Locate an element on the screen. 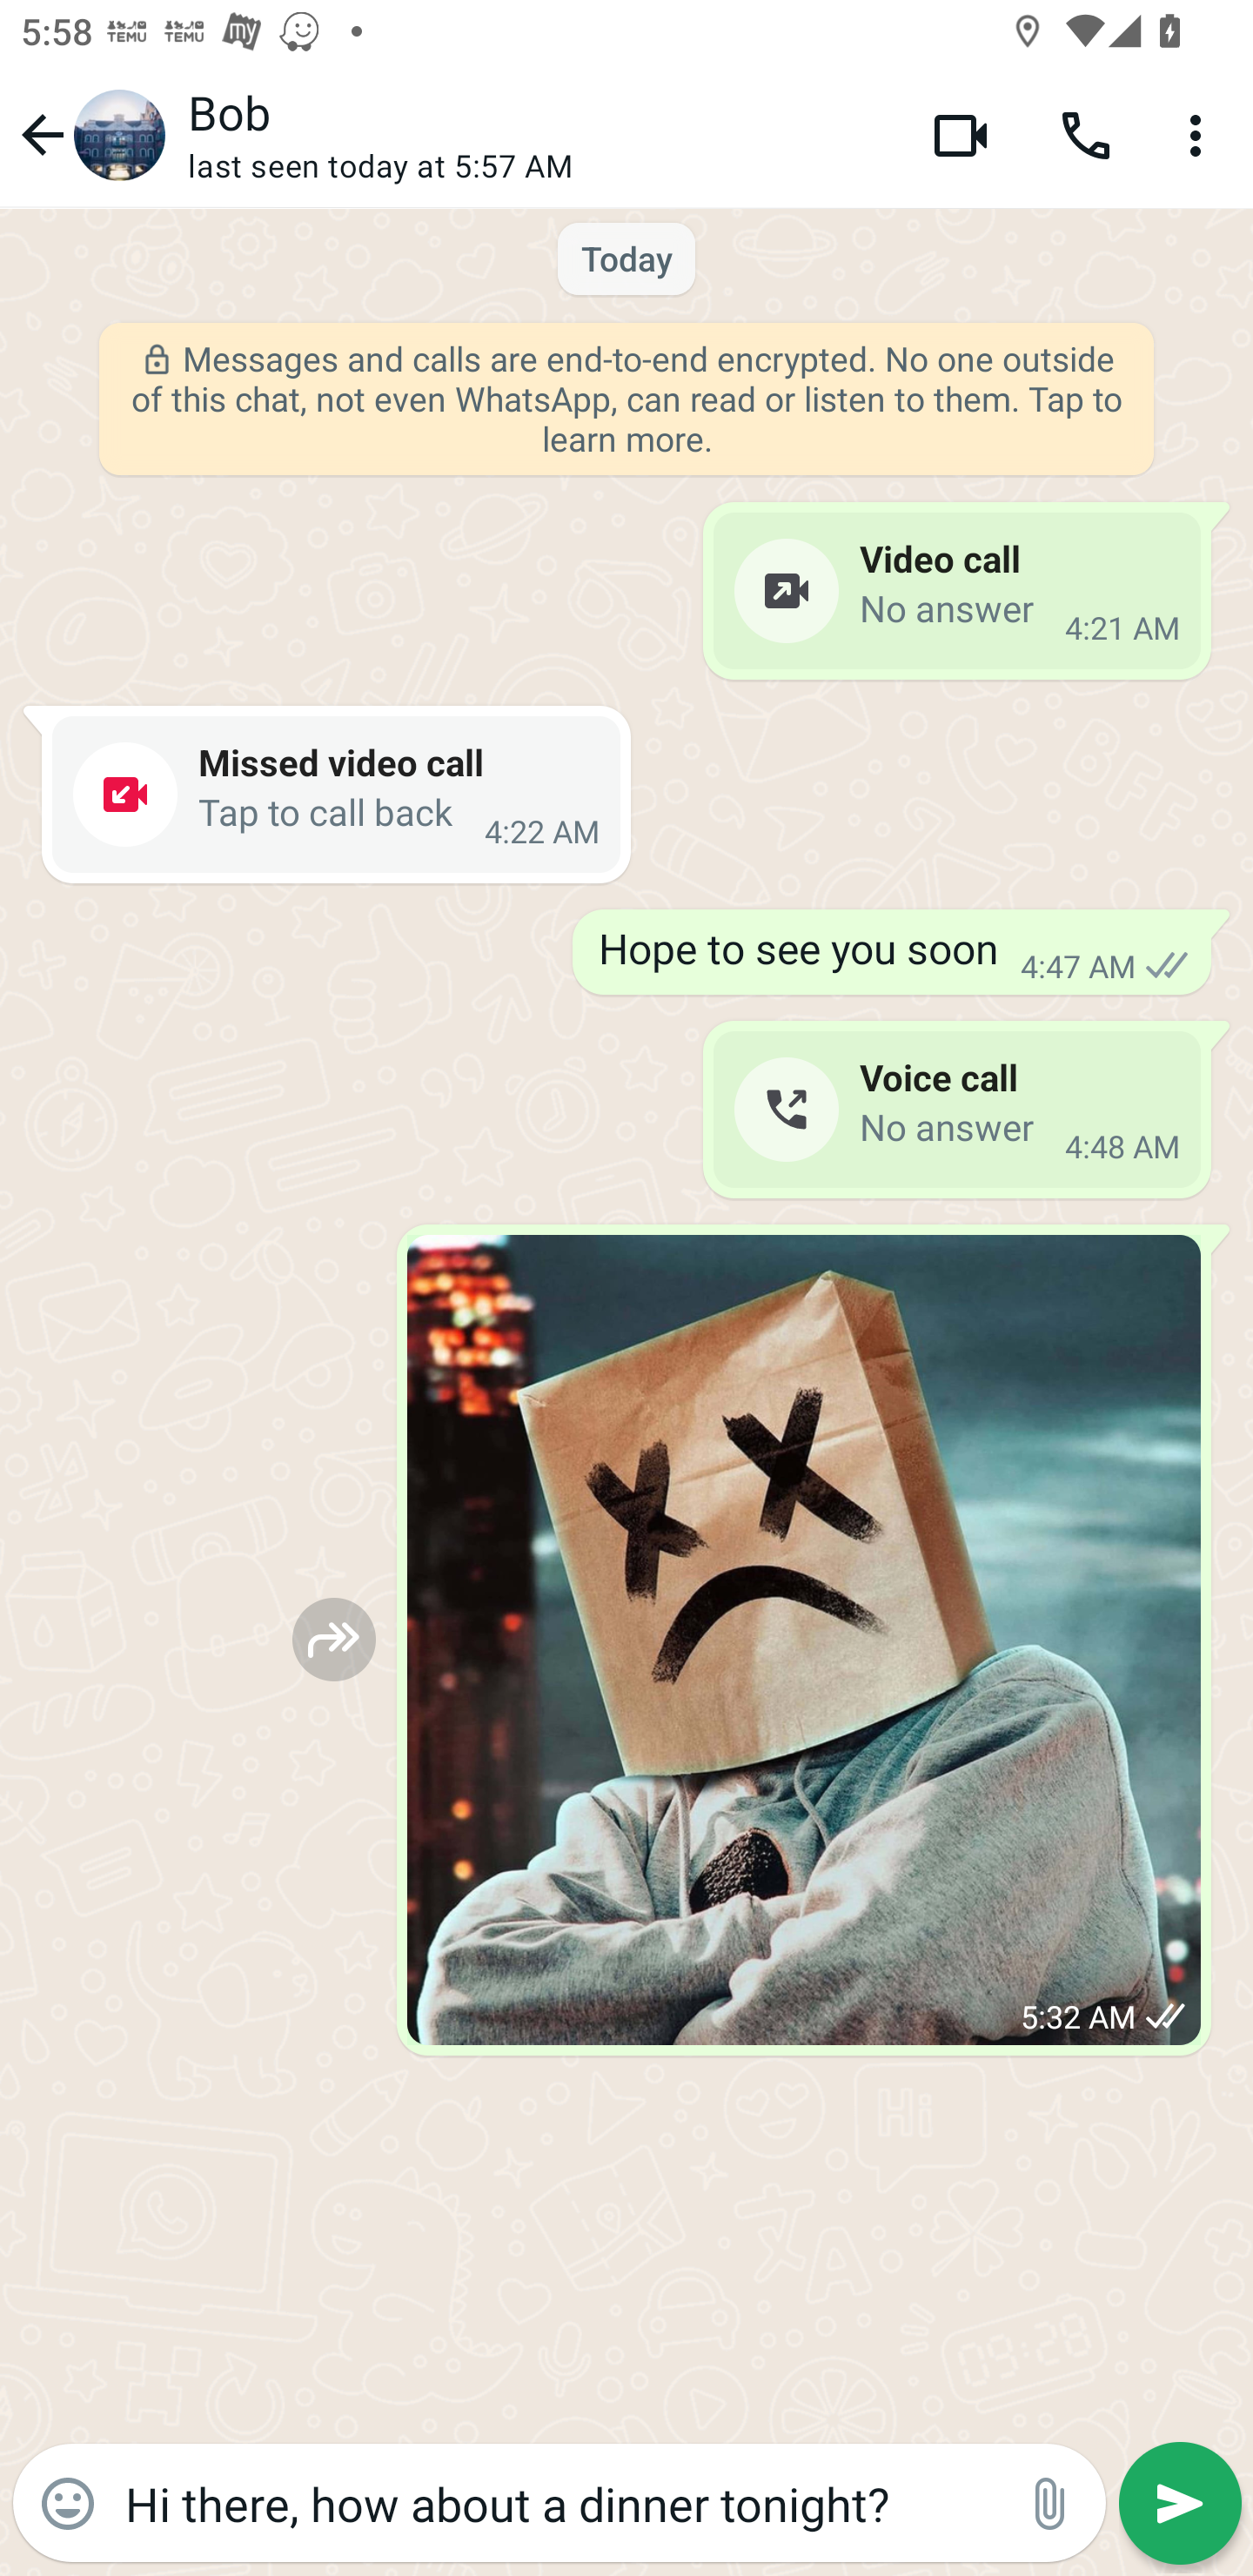 Image resolution: width=1253 pixels, height=2576 pixels. Emoji is located at coordinates (68, 2504).